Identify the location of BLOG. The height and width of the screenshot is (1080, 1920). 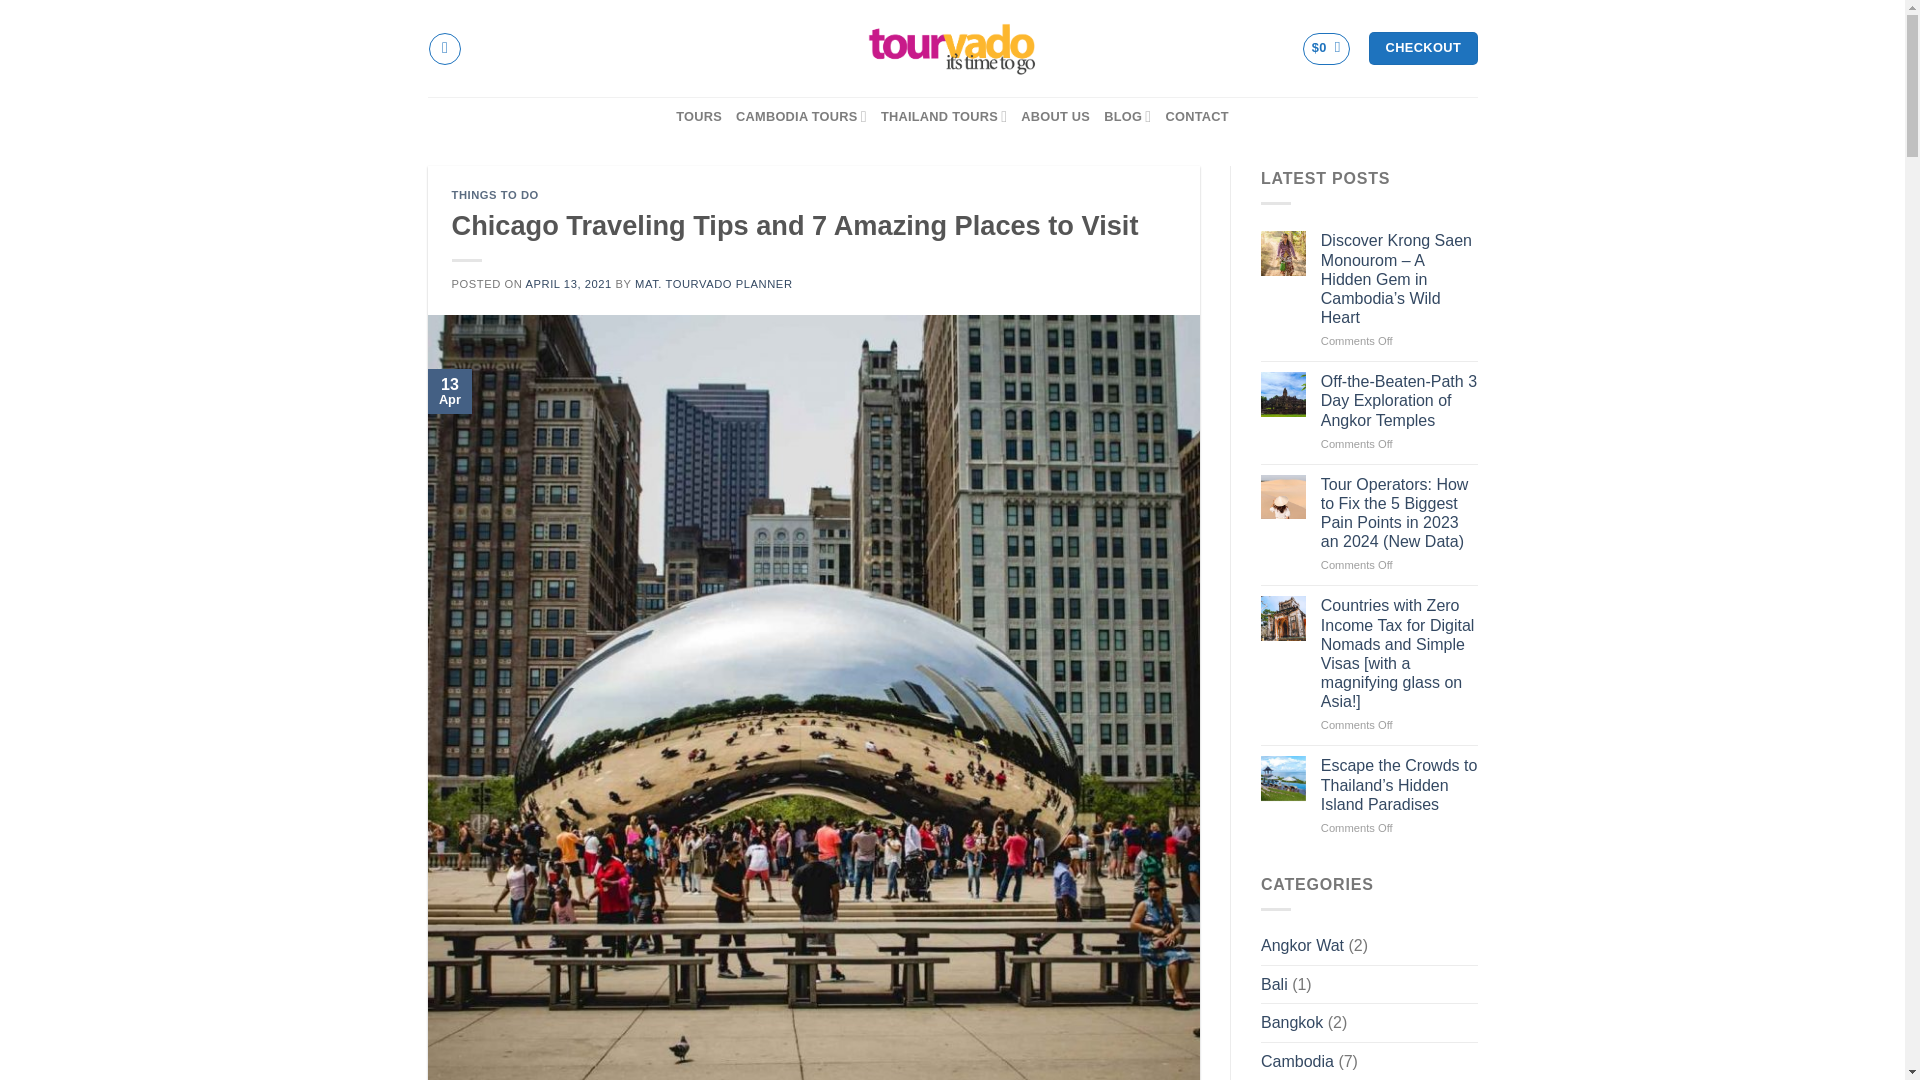
(1127, 116).